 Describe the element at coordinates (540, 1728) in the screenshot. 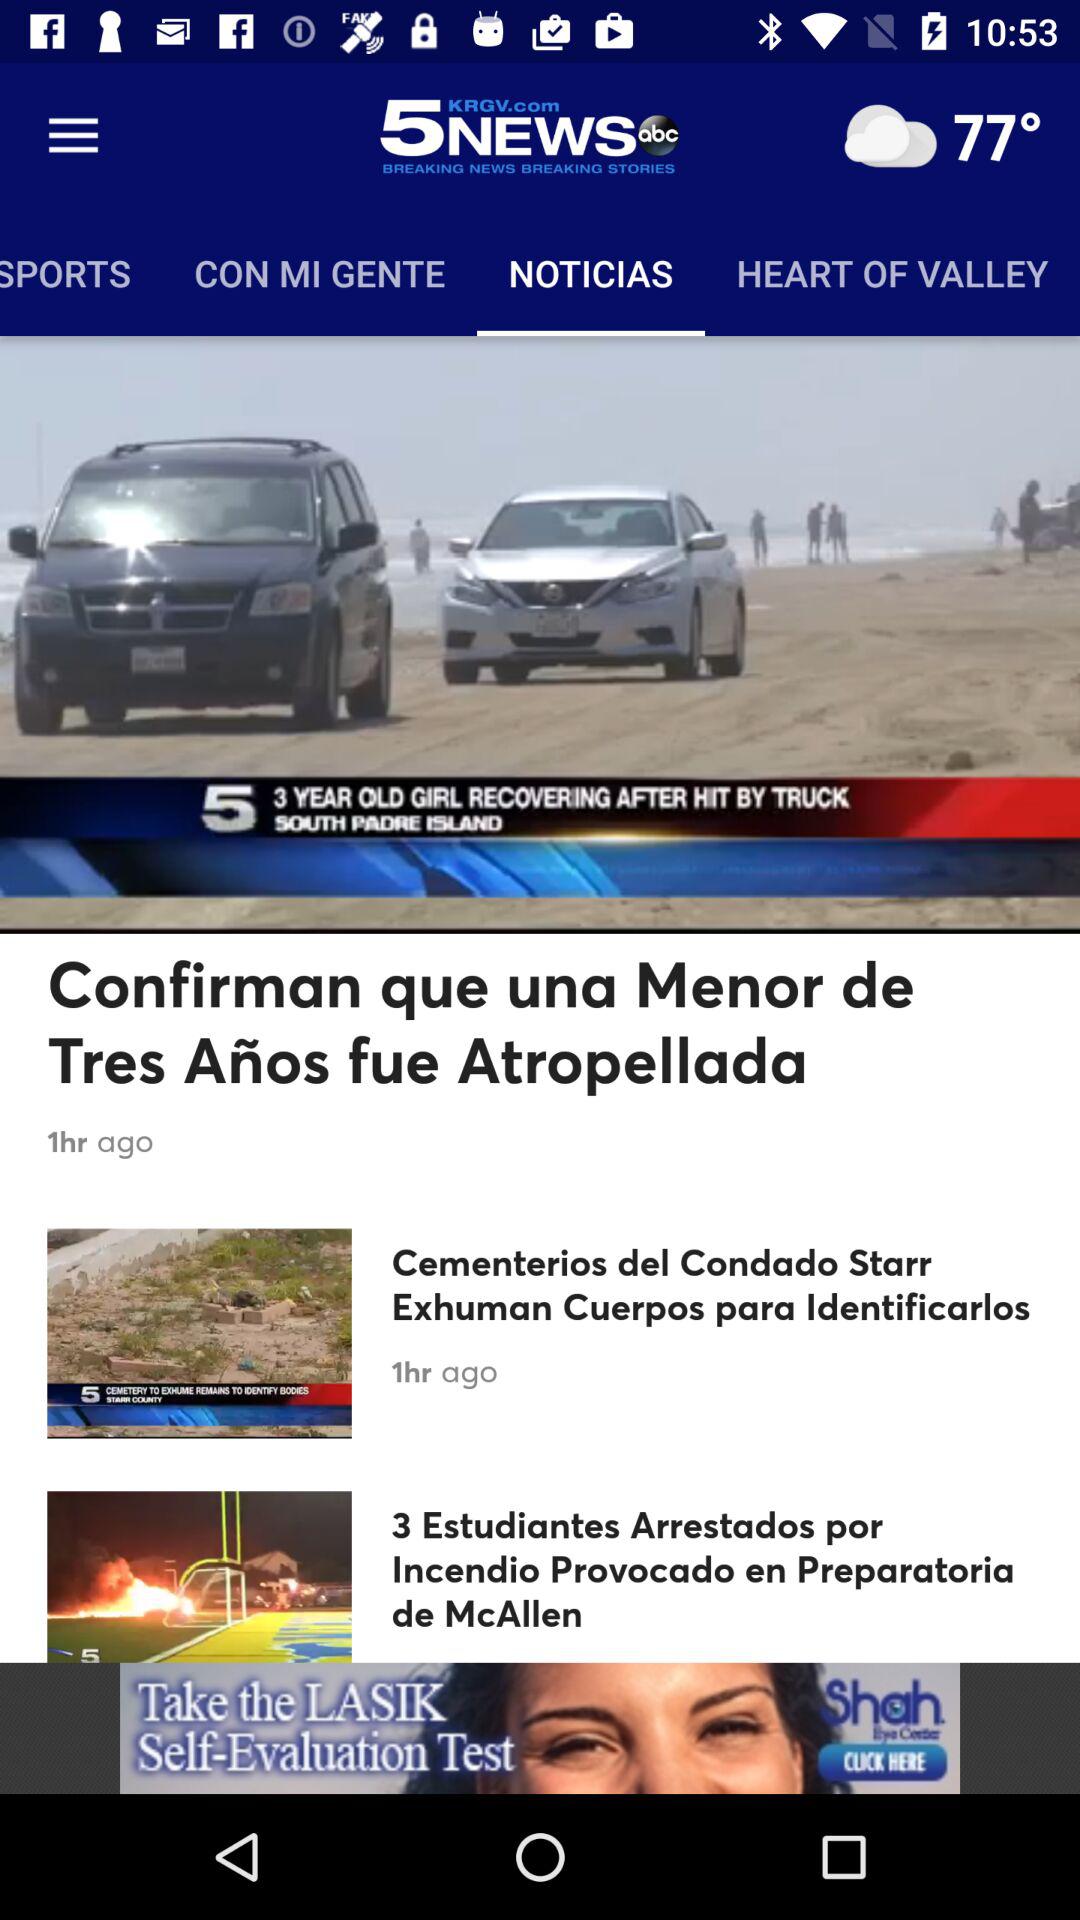

I see `advertisement` at that location.